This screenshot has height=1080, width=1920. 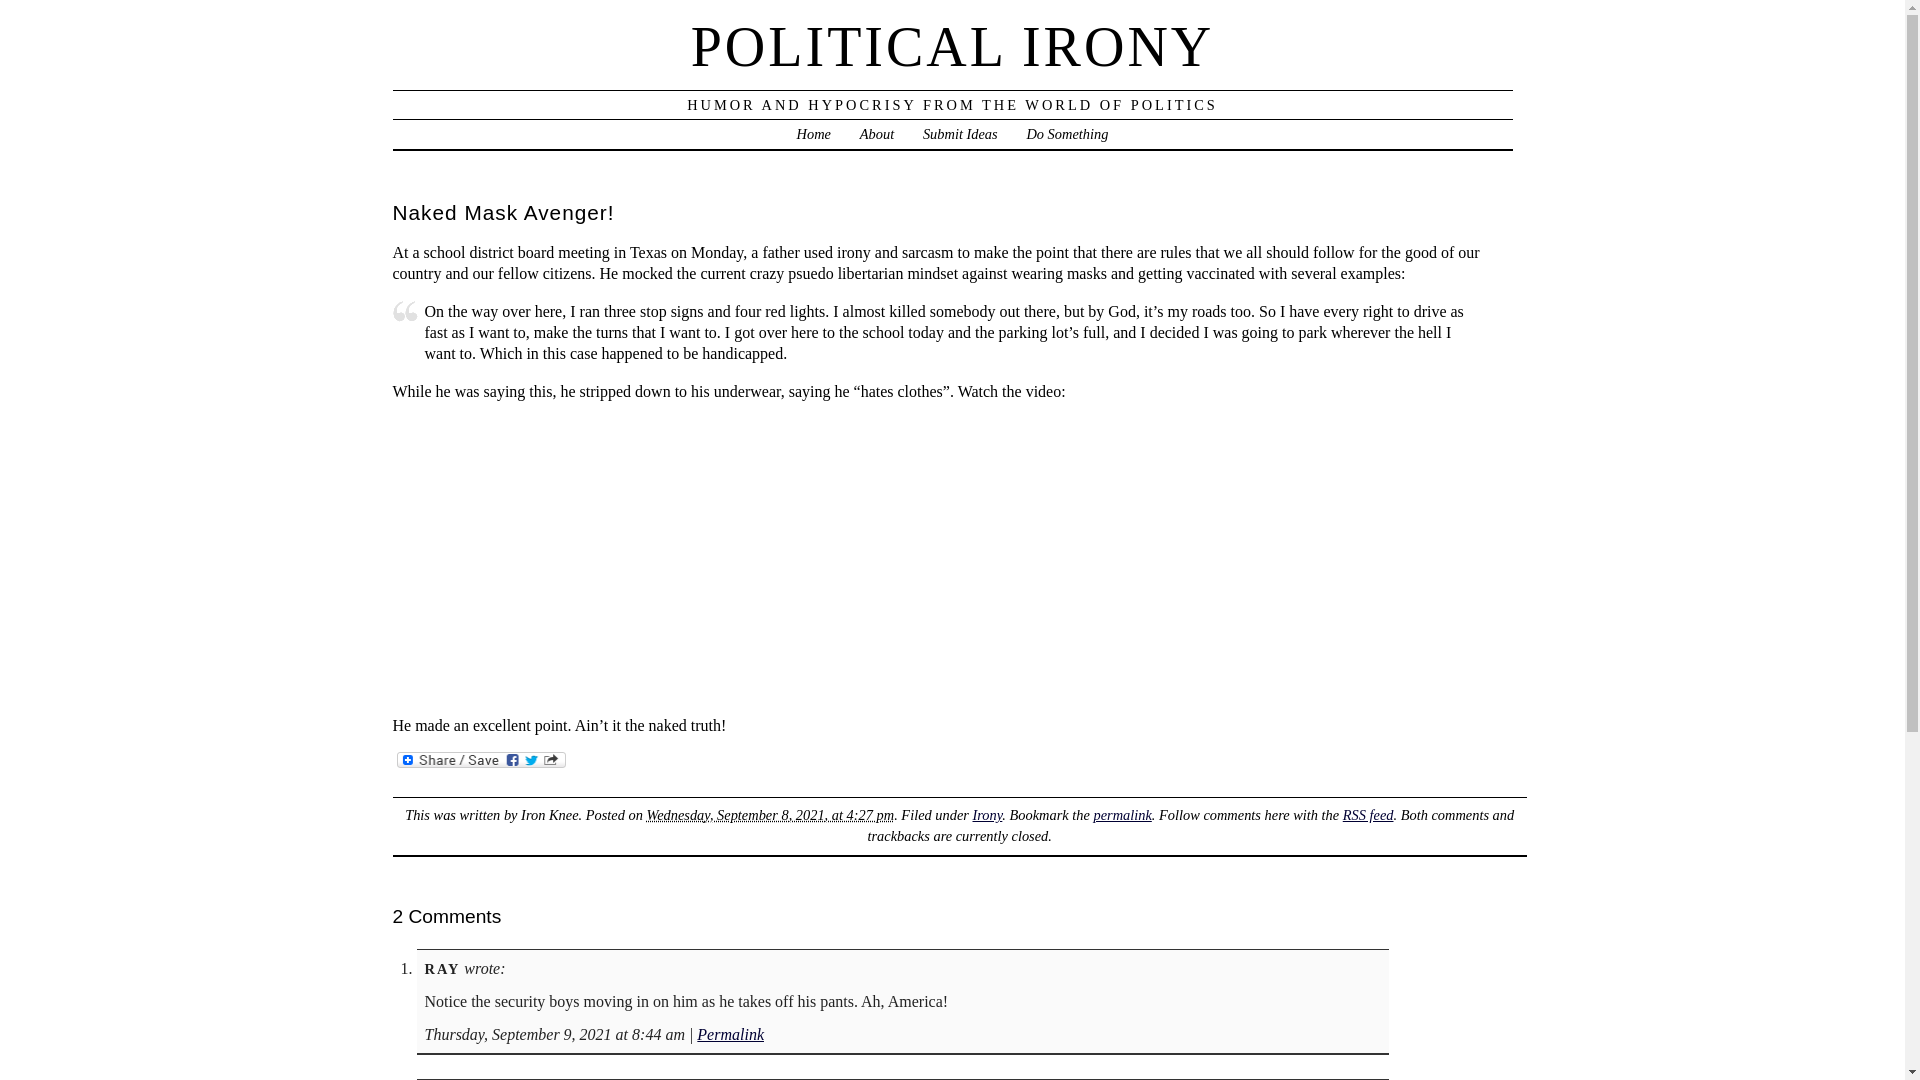 What do you see at coordinates (730, 1034) in the screenshot?
I see `Permalink to this comment` at bounding box center [730, 1034].